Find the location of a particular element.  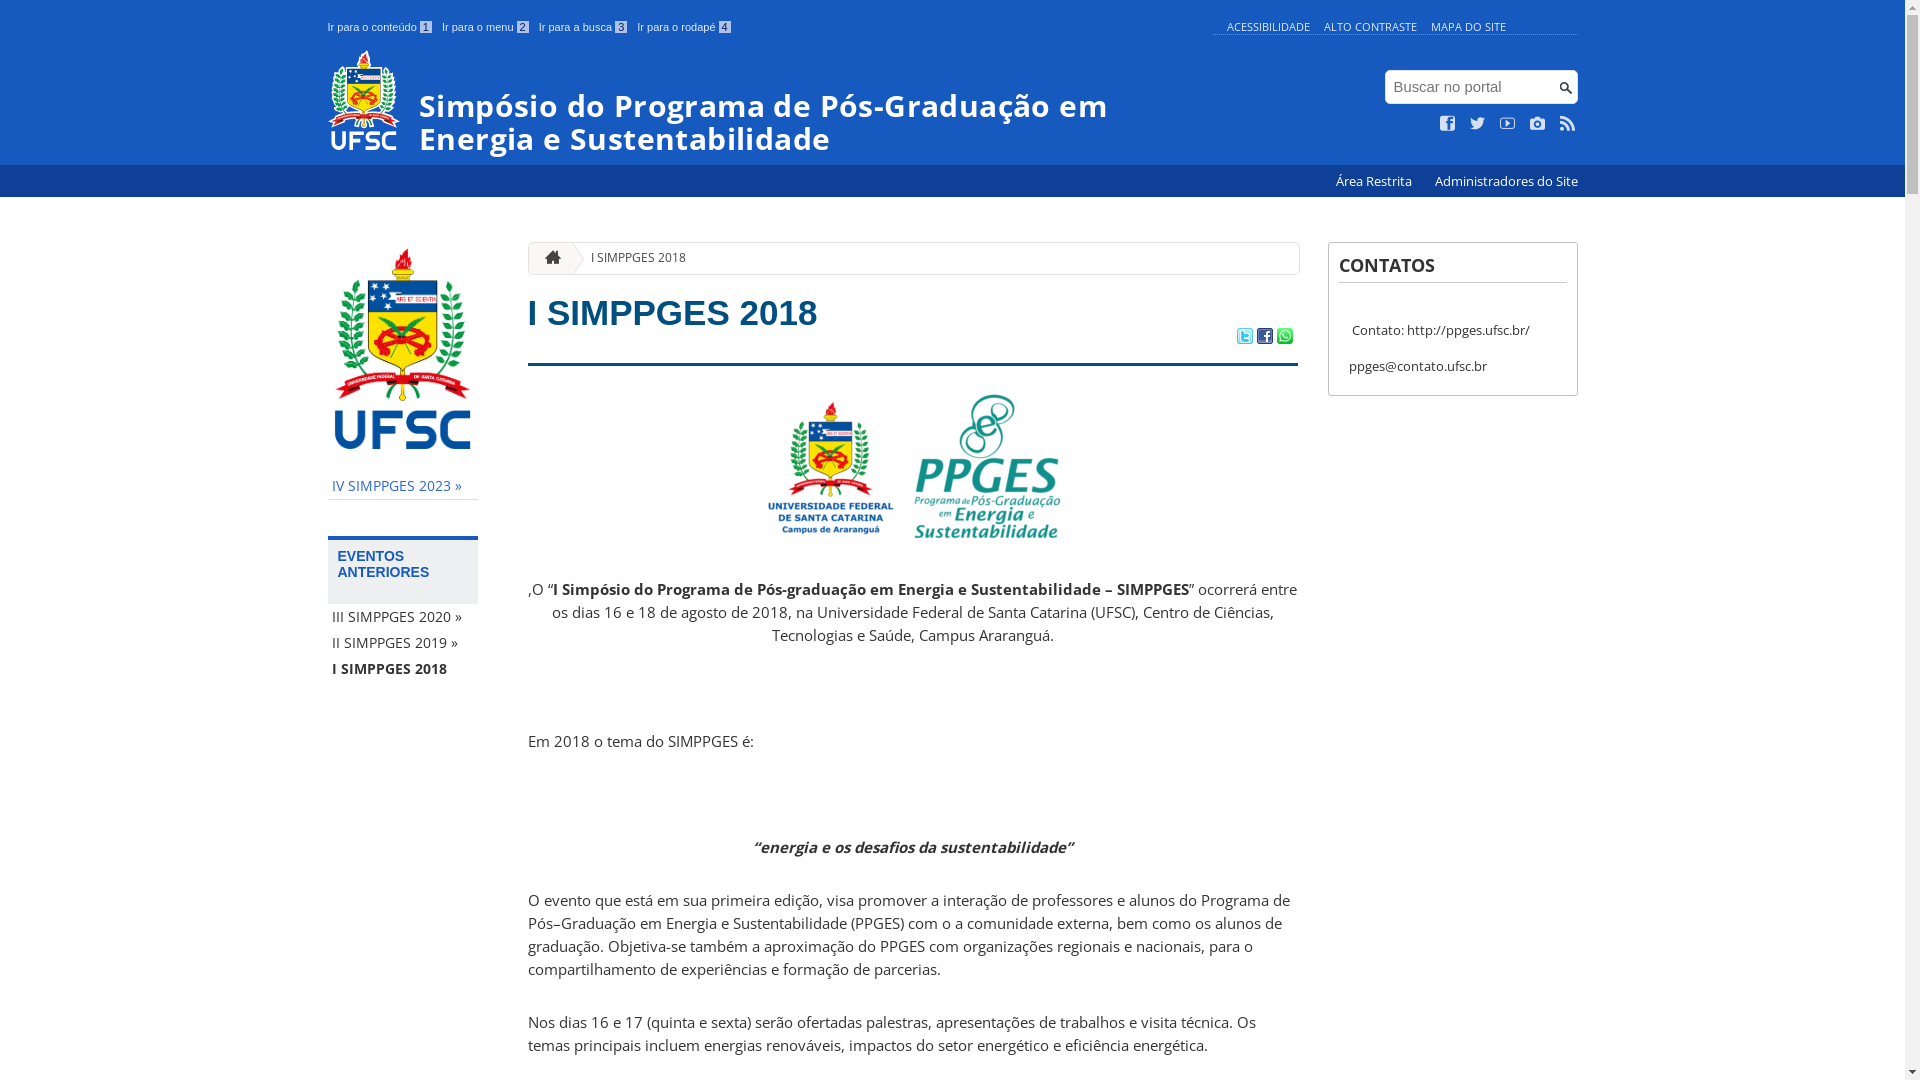

ACESSIBILIDADE is located at coordinates (1268, 26).